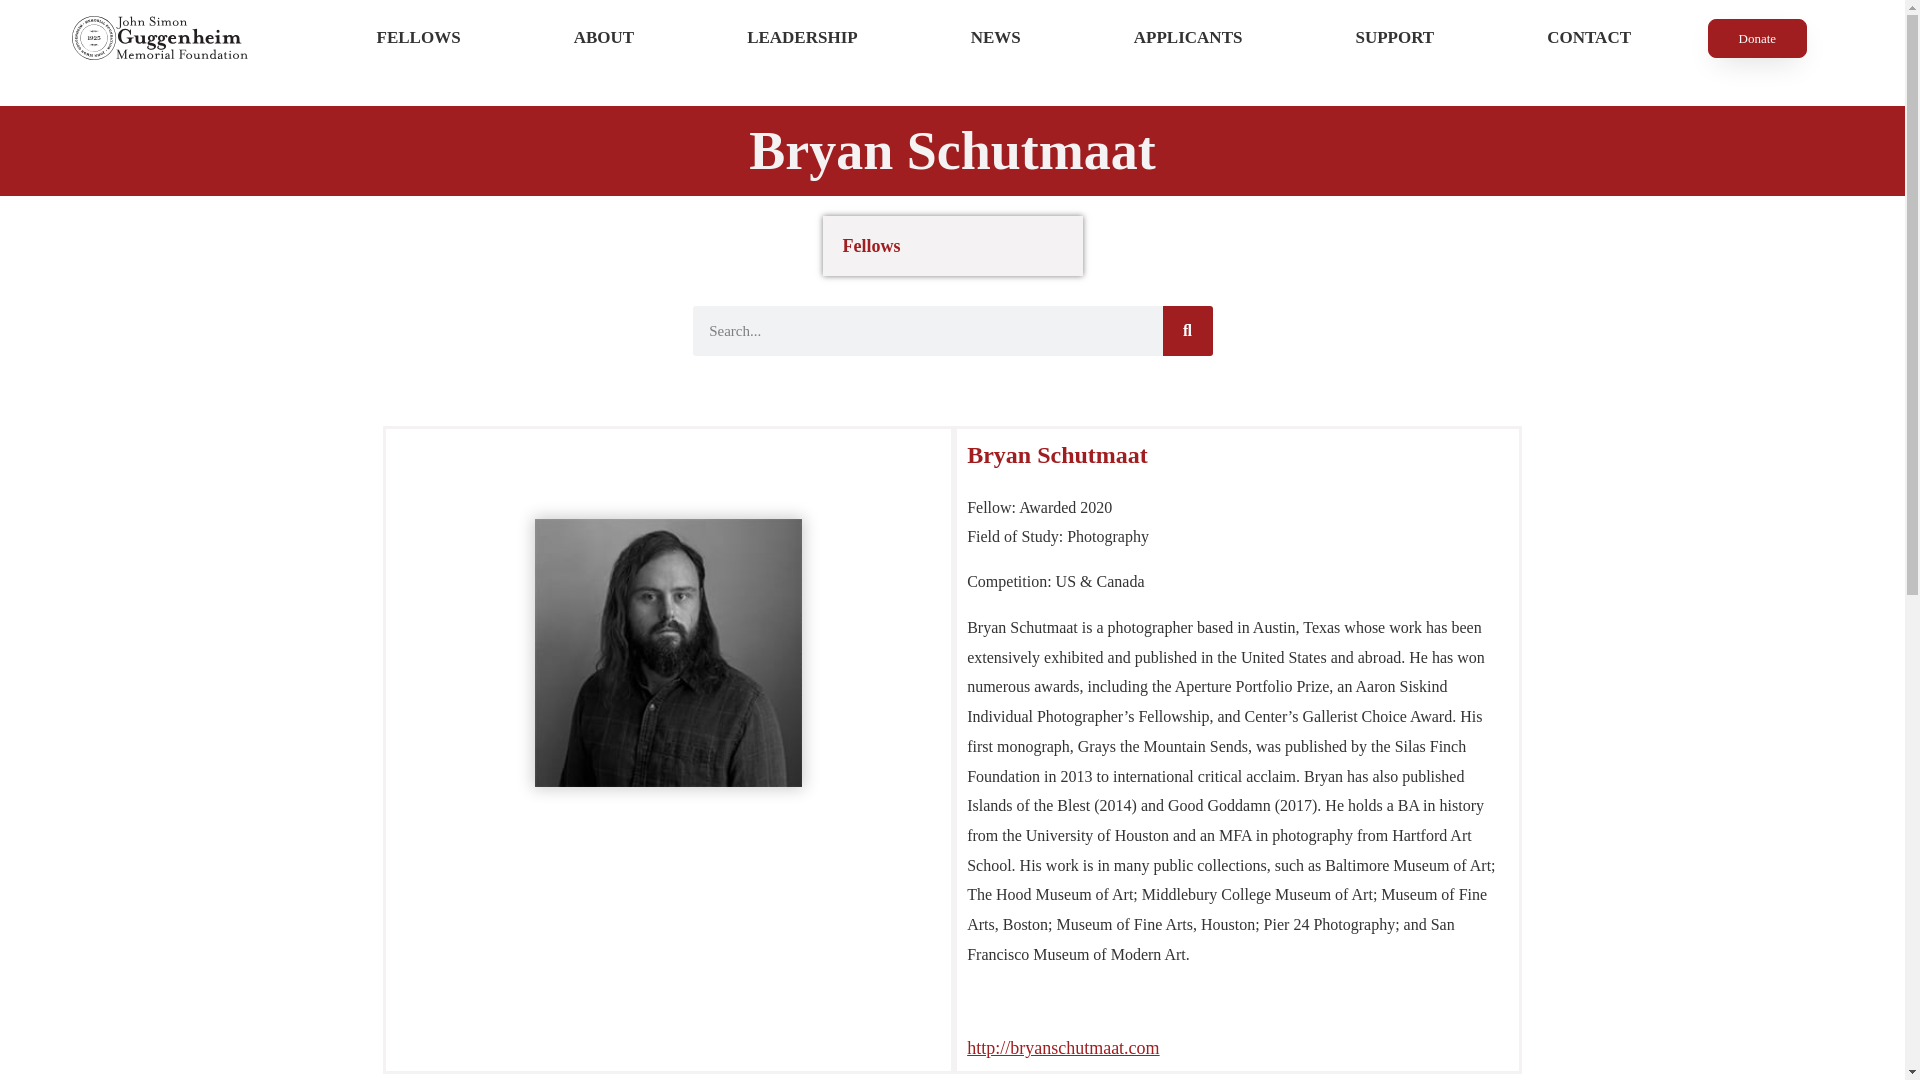 The height and width of the screenshot is (1080, 1920). Describe the element at coordinates (803, 38) in the screenshot. I see `LEADERSHIP` at that location.